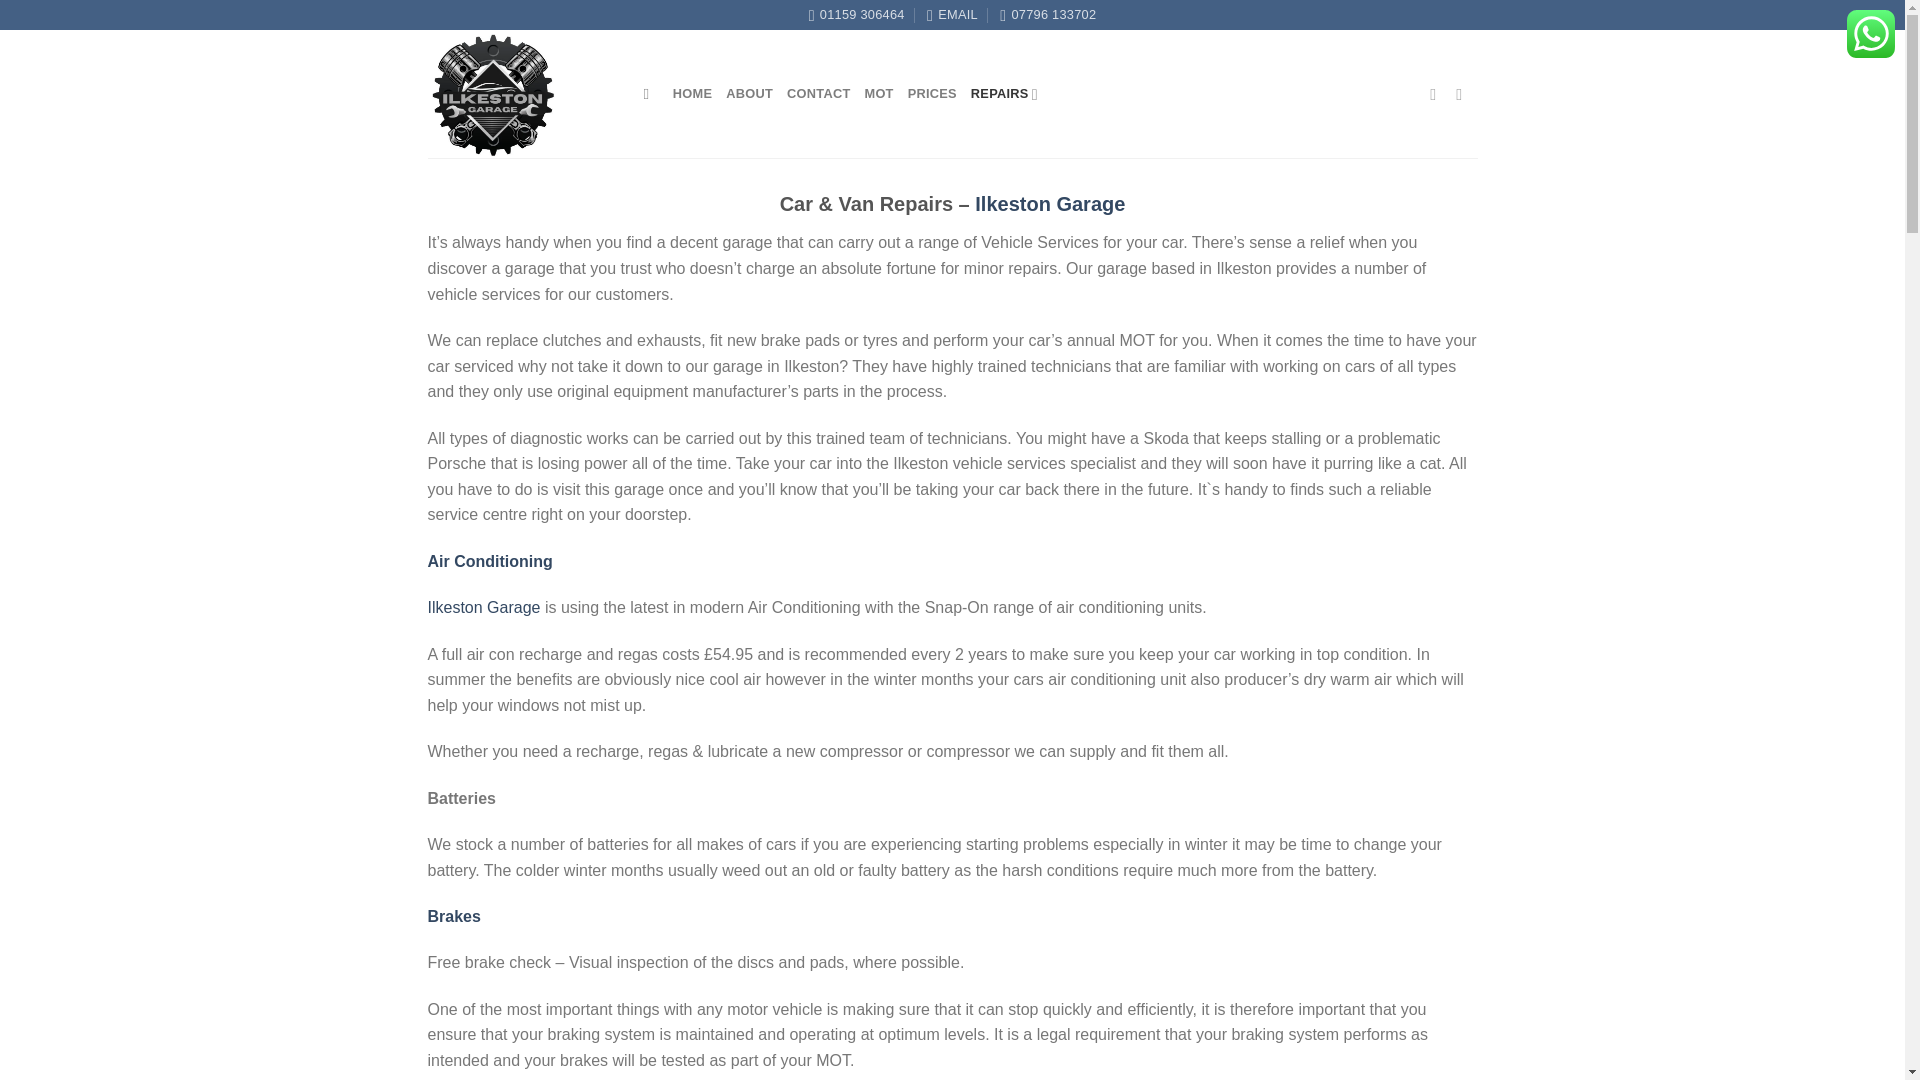 This screenshot has height=1080, width=1920. What do you see at coordinates (856, 15) in the screenshot?
I see `Belfield Street, DE7 8DU` at bounding box center [856, 15].